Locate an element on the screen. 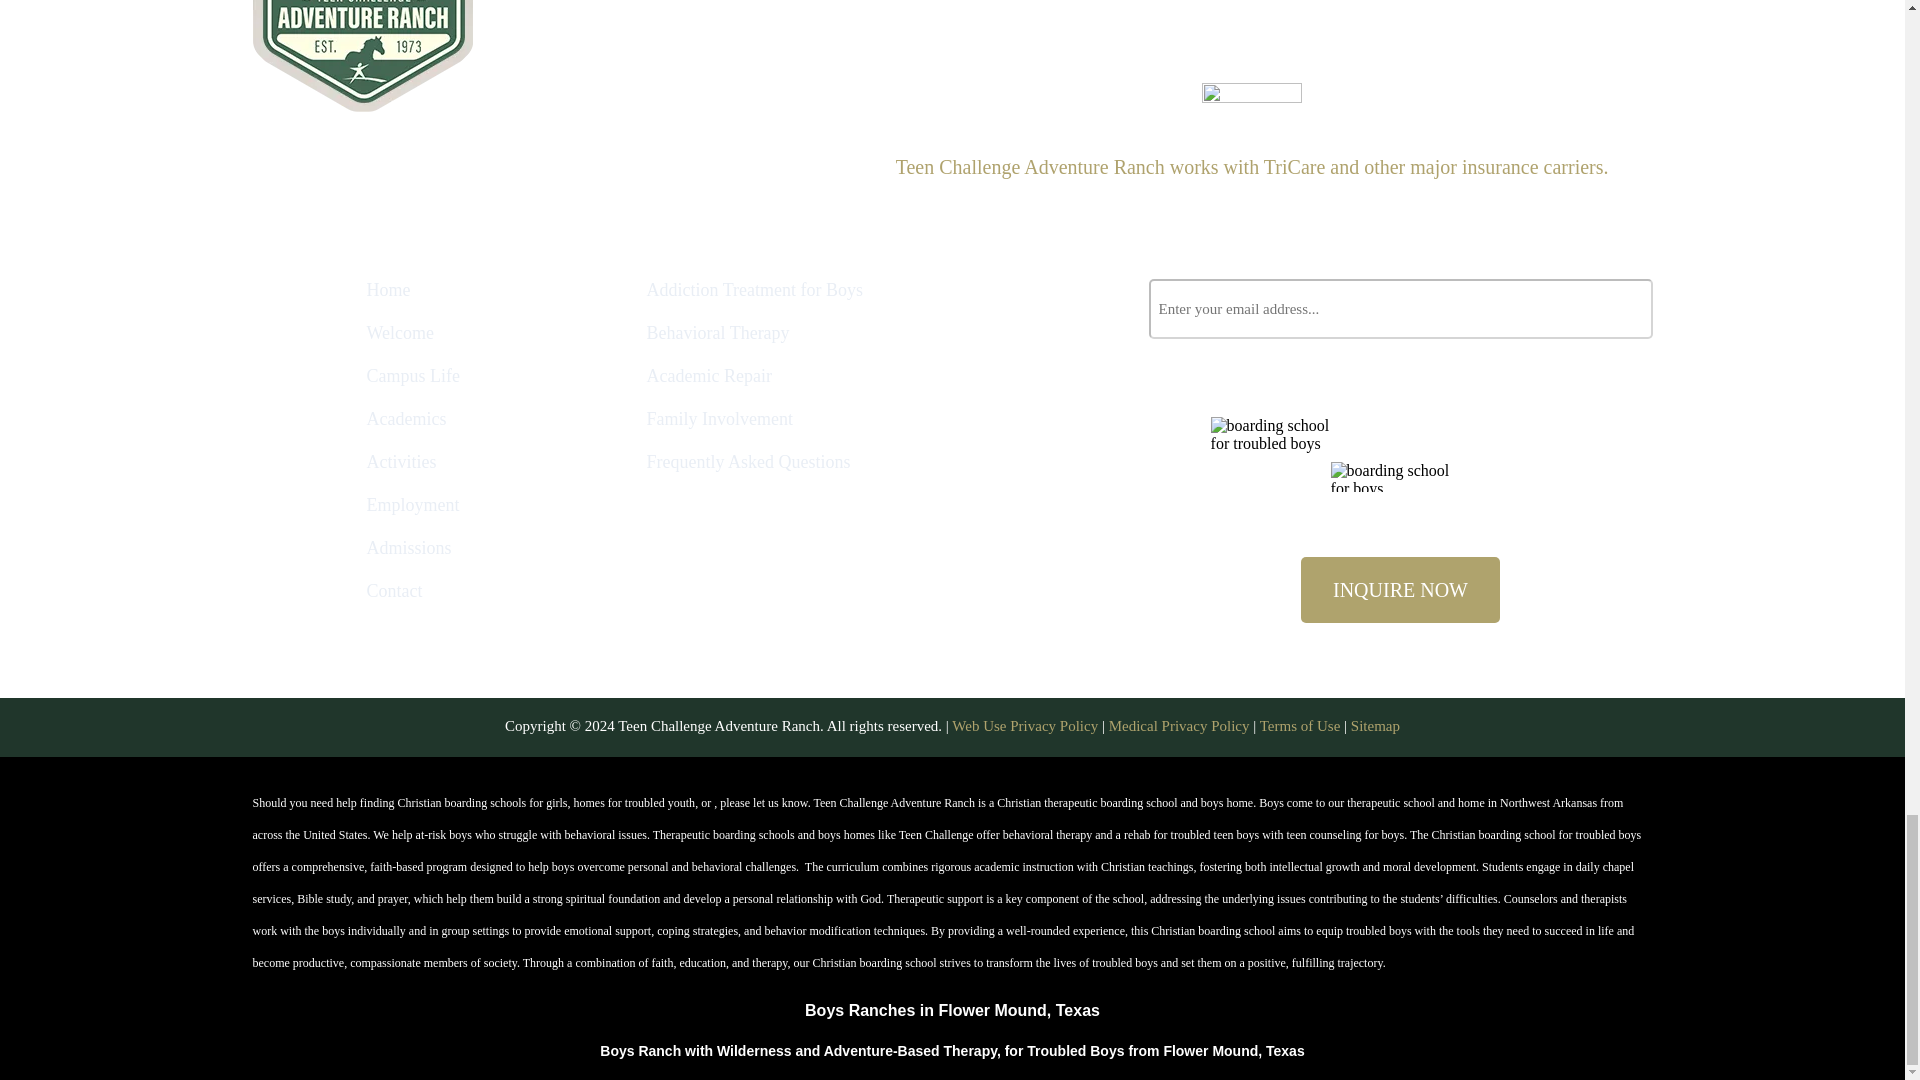 The width and height of the screenshot is (1920, 1080). Submit is located at coordinates (1616, 308).